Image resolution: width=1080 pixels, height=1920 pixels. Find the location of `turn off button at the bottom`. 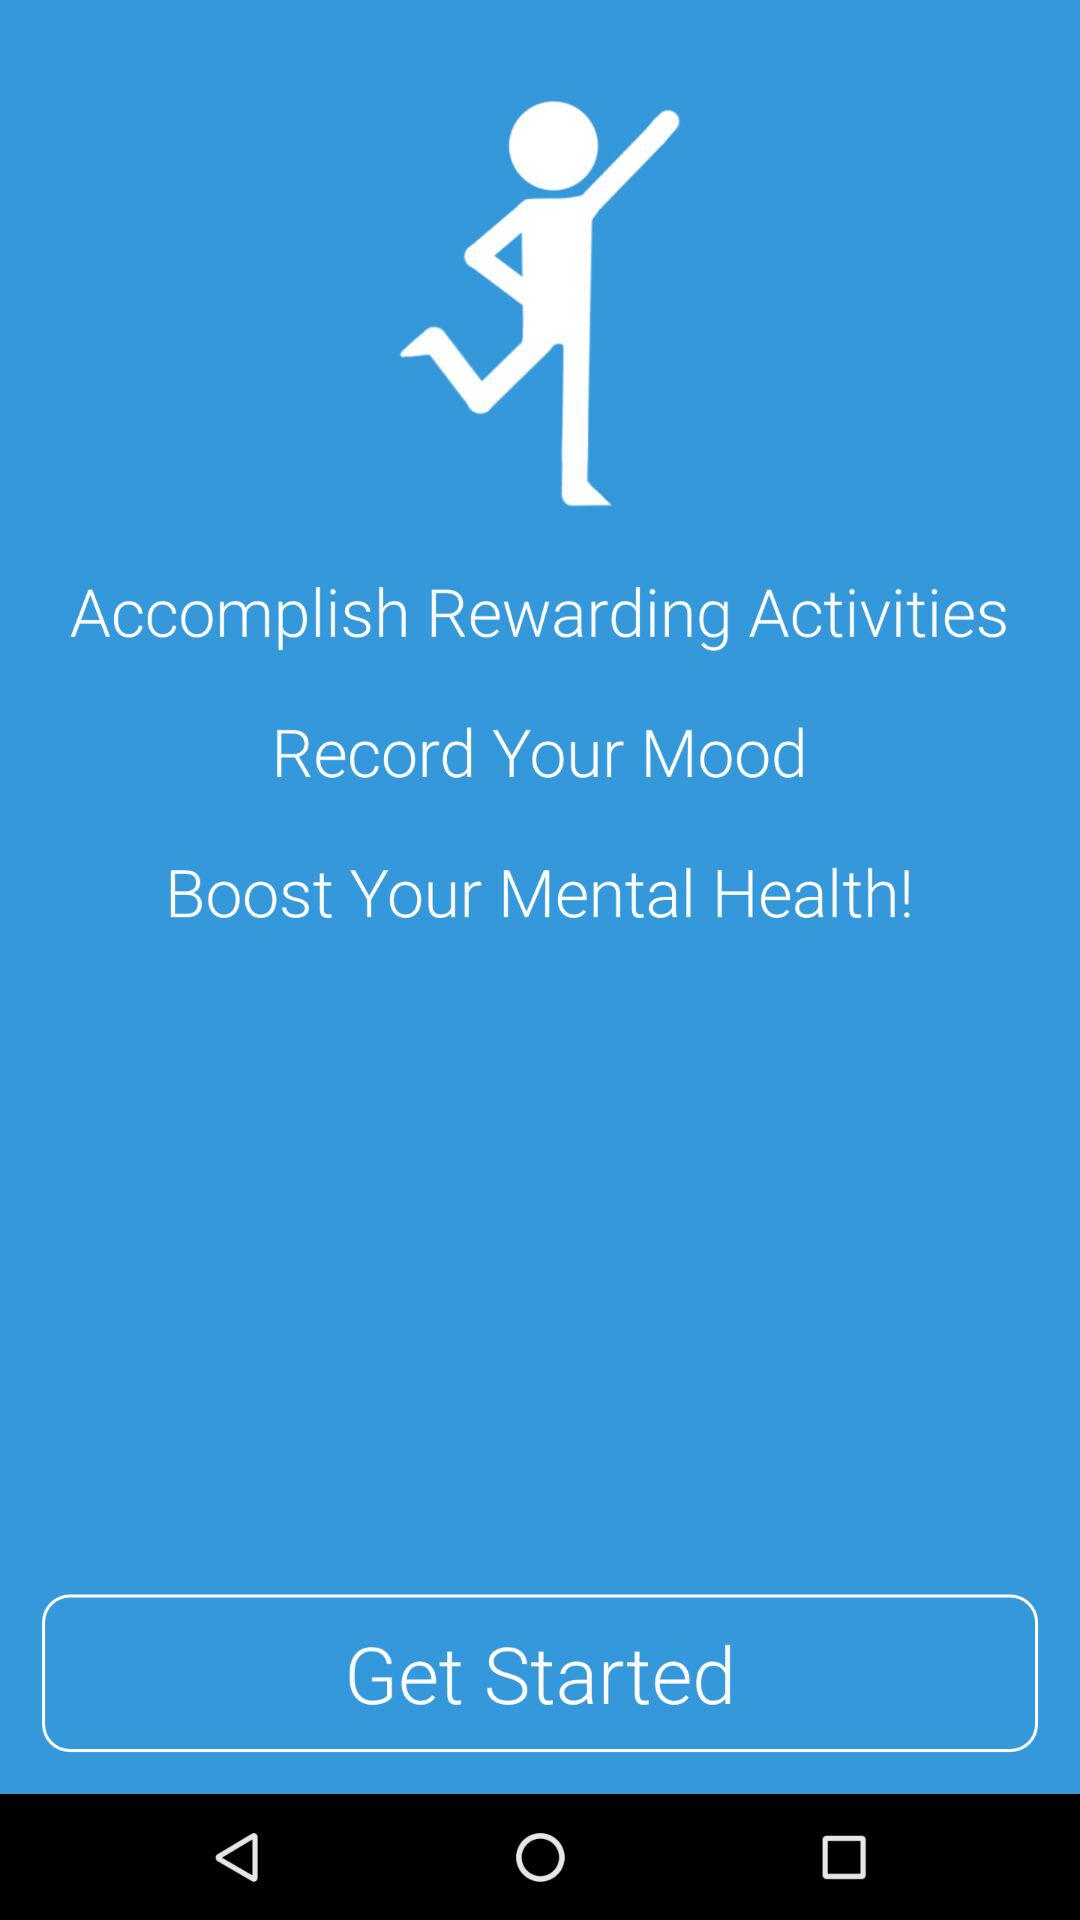

turn off button at the bottom is located at coordinates (540, 1673).